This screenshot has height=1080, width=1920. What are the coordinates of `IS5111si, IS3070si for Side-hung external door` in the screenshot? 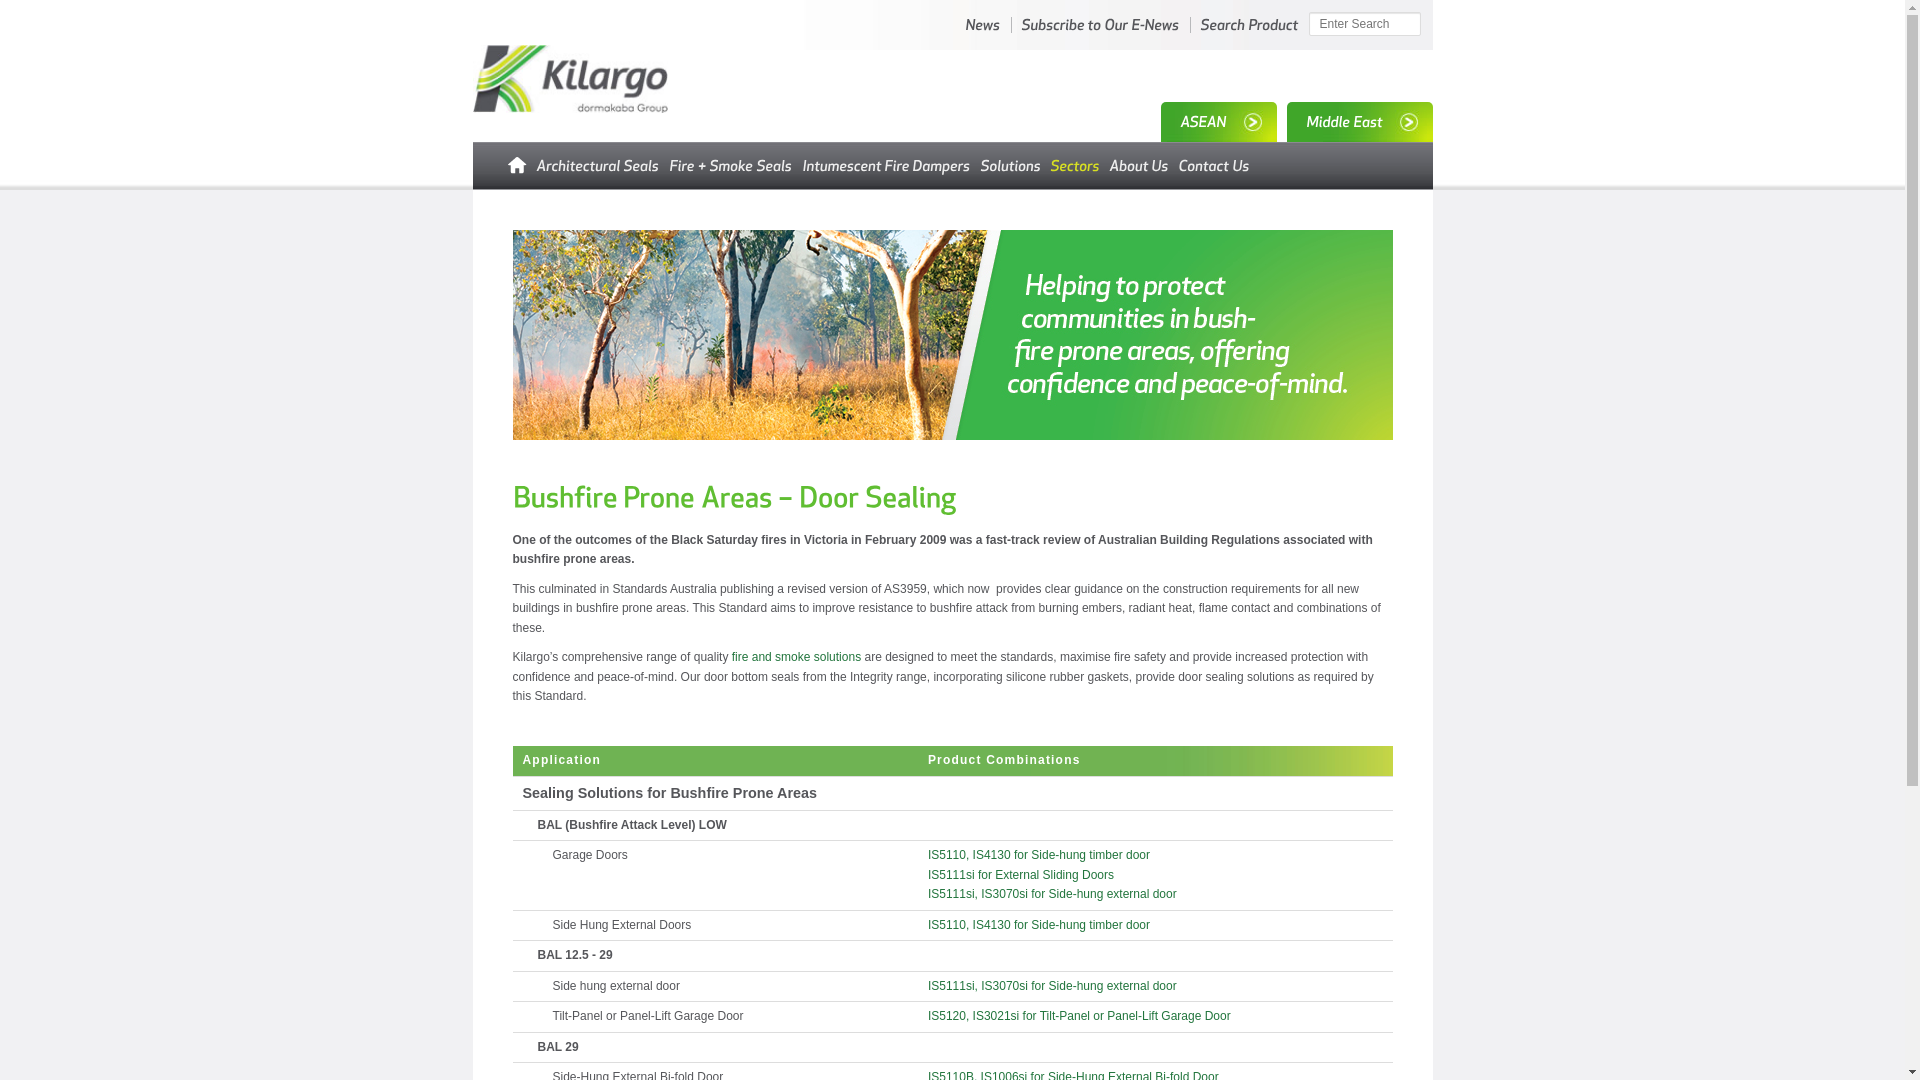 It's located at (1052, 894).